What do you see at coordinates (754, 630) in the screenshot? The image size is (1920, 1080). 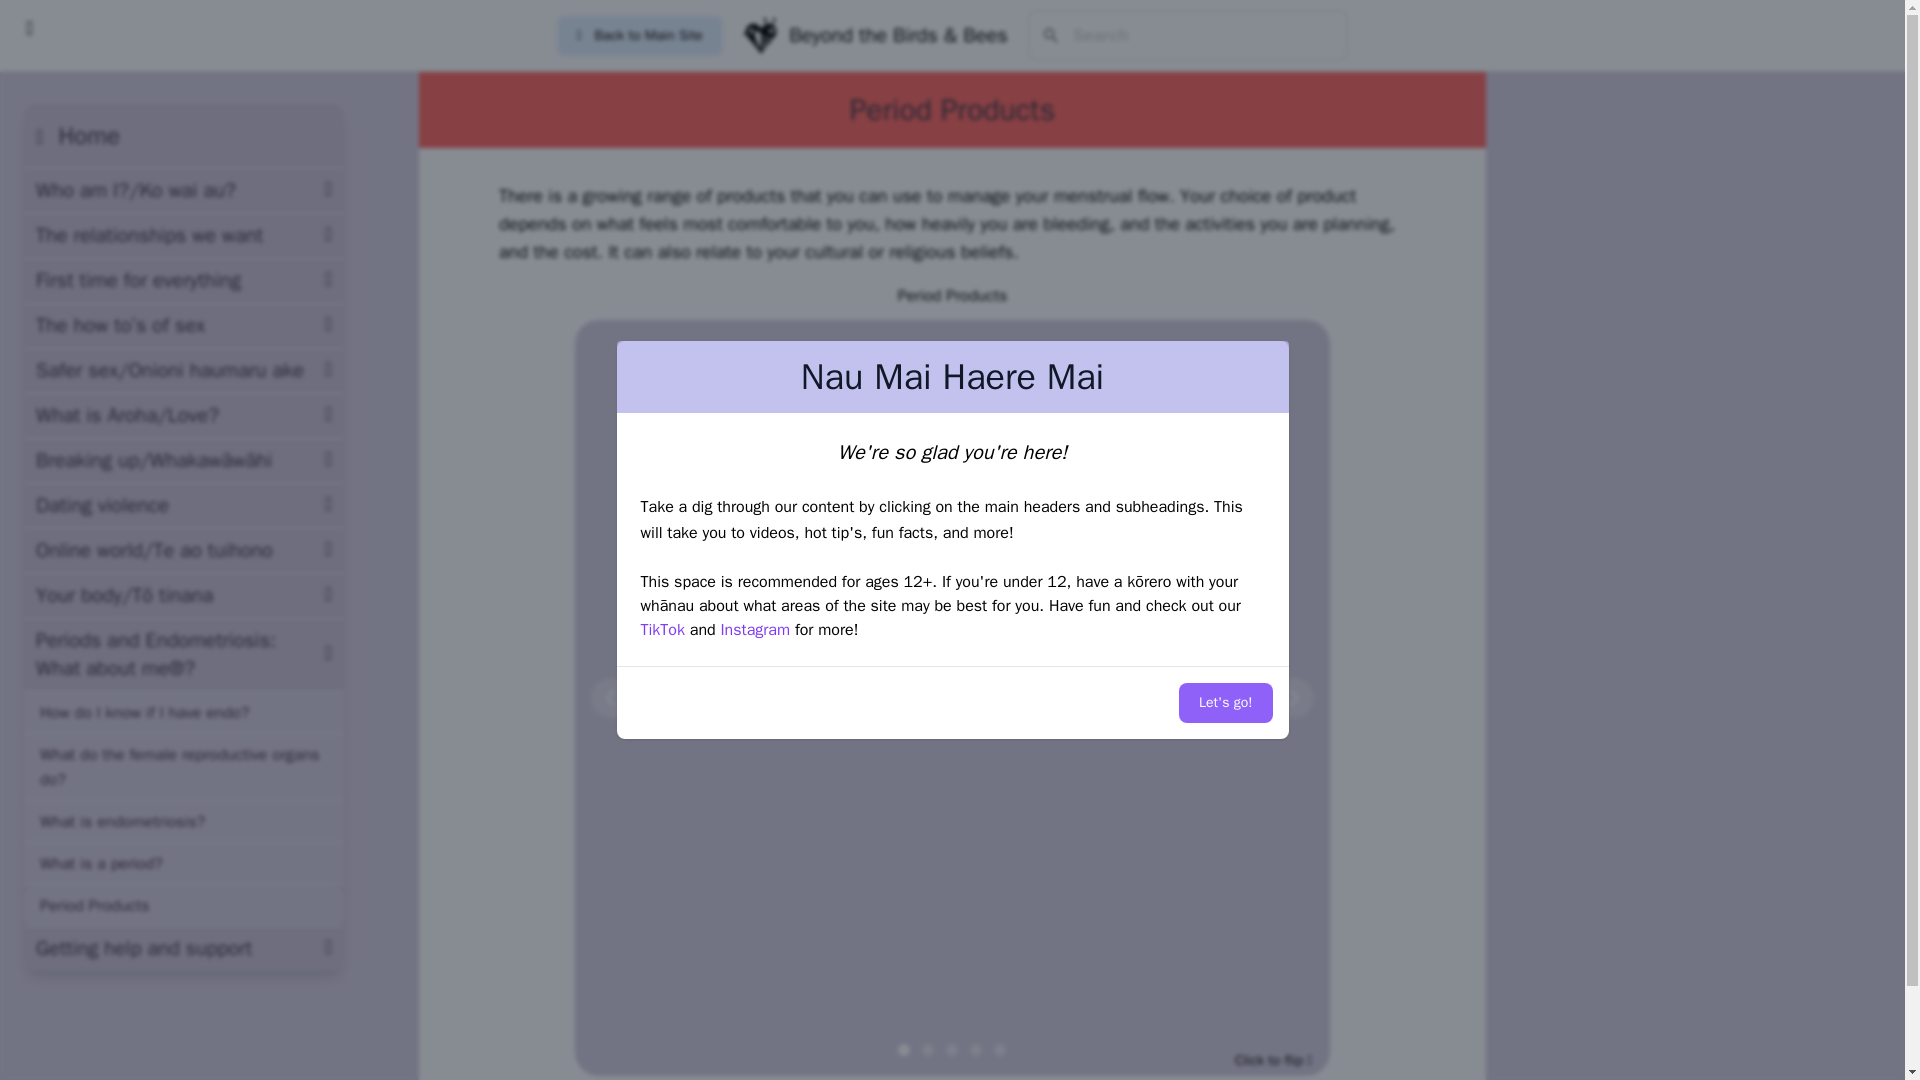 I see `Instagram` at bounding box center [754, 630].